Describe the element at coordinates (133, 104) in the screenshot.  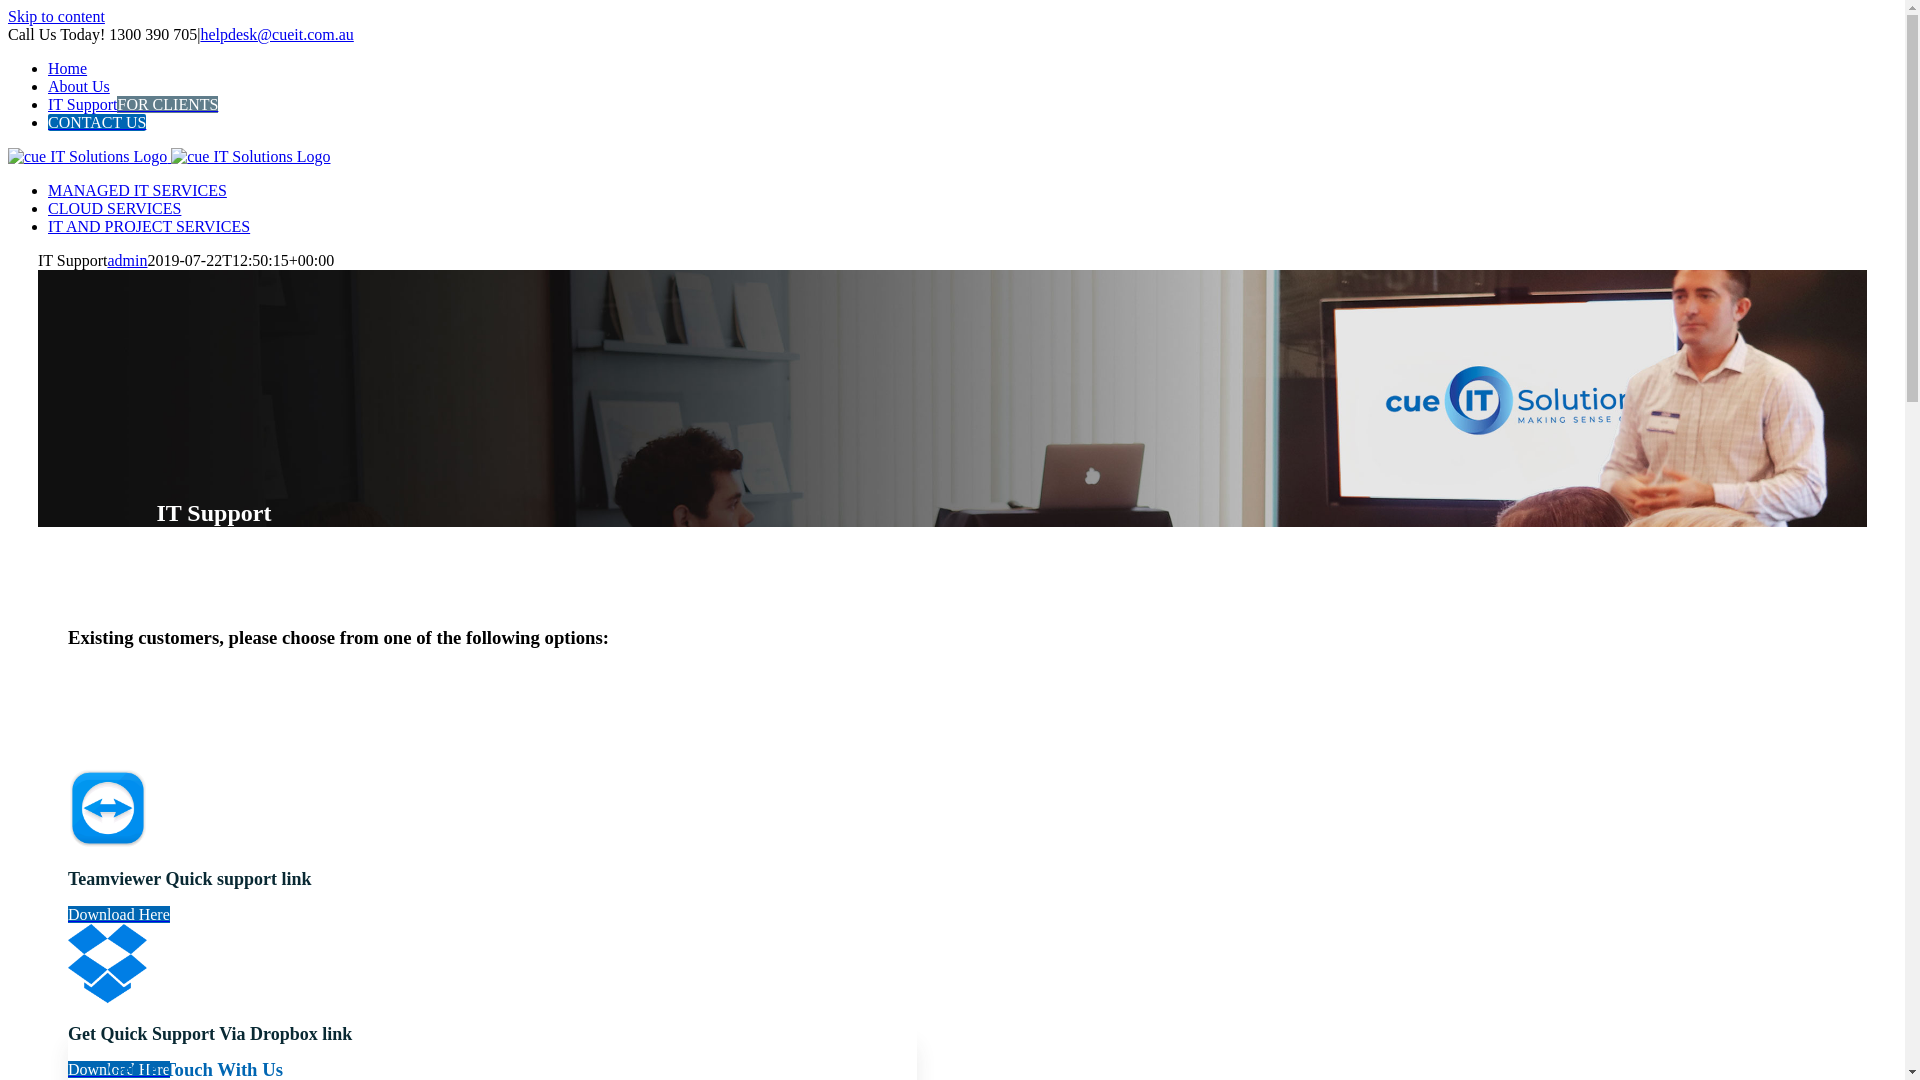
I see `IT SupportFOR CLIENTS` at that location.